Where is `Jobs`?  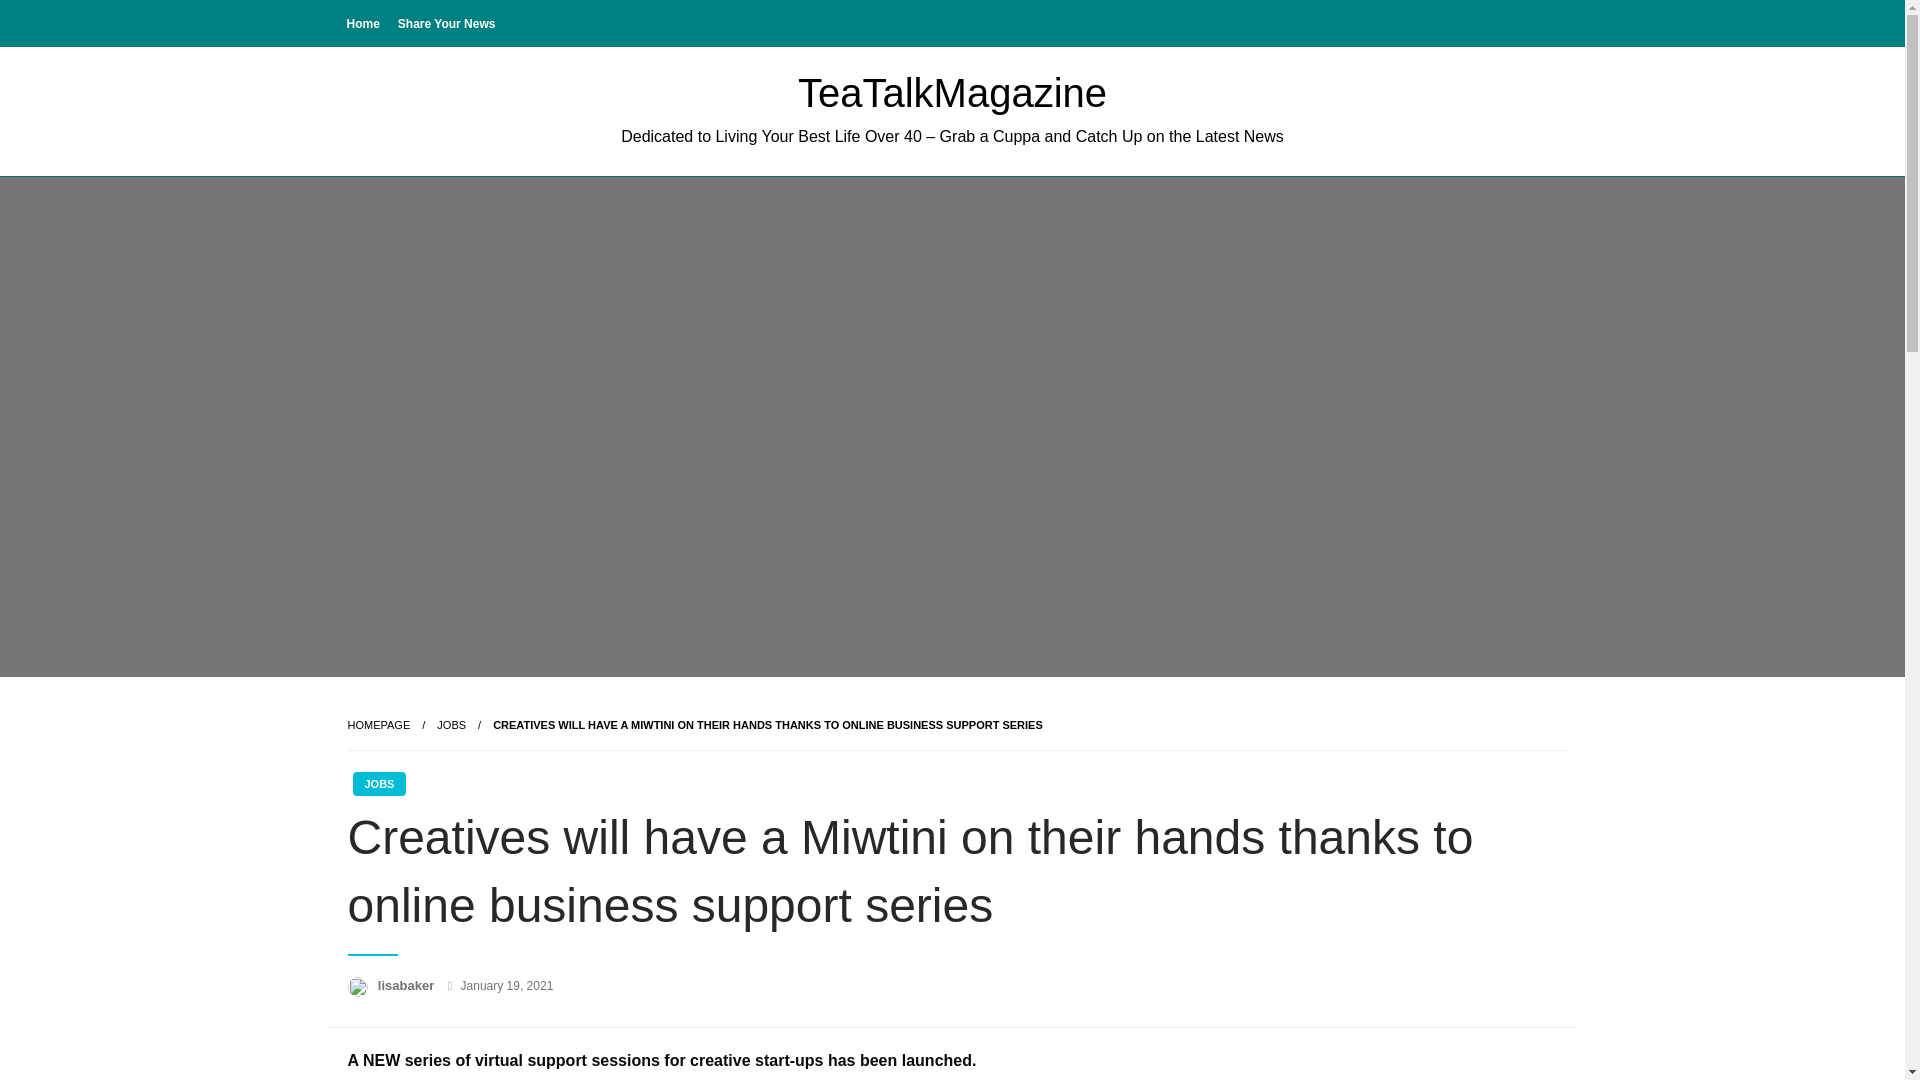 Jobs is located at coordinates (452, 725).